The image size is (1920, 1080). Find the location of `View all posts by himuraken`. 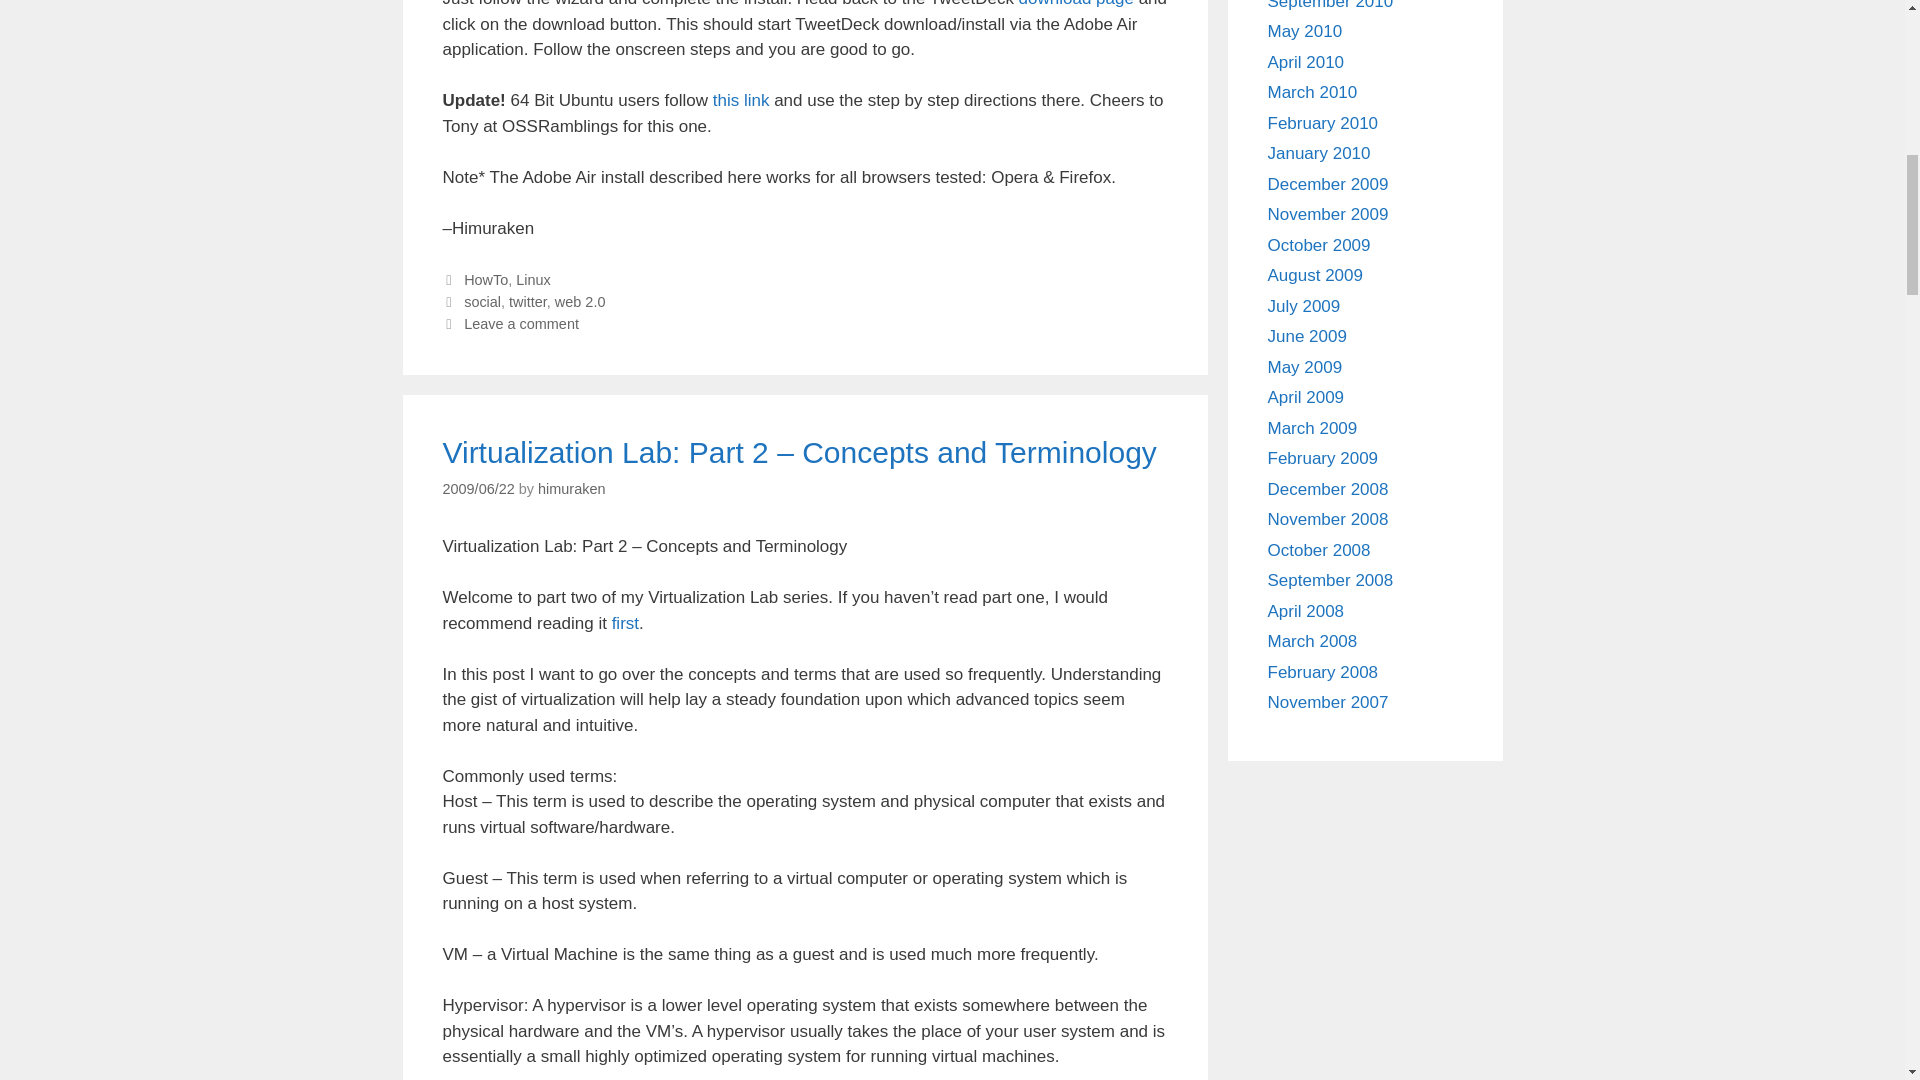

View all posts by himuraken is located at coordinates (570, 488).